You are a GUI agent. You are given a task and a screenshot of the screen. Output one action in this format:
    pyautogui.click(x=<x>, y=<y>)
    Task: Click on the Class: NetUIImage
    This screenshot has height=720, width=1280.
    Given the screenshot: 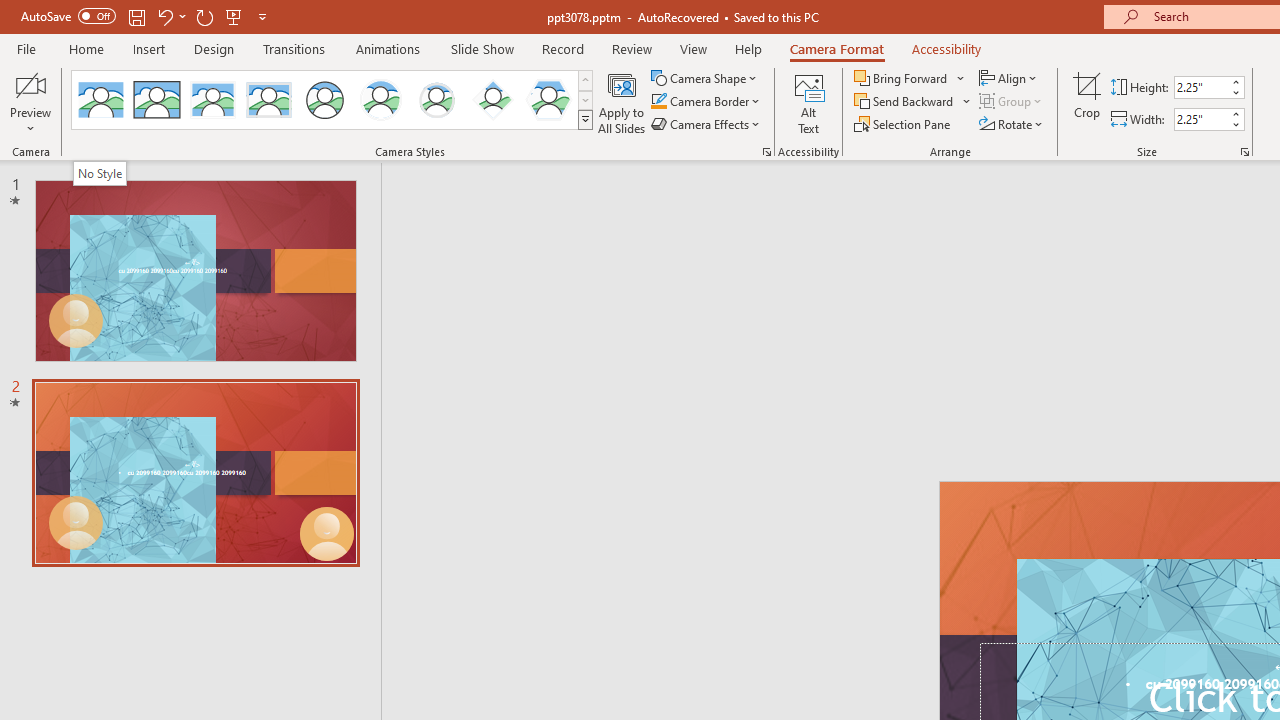 What is the action you would take?
    pyautogui.click(x=586, y=119)
    